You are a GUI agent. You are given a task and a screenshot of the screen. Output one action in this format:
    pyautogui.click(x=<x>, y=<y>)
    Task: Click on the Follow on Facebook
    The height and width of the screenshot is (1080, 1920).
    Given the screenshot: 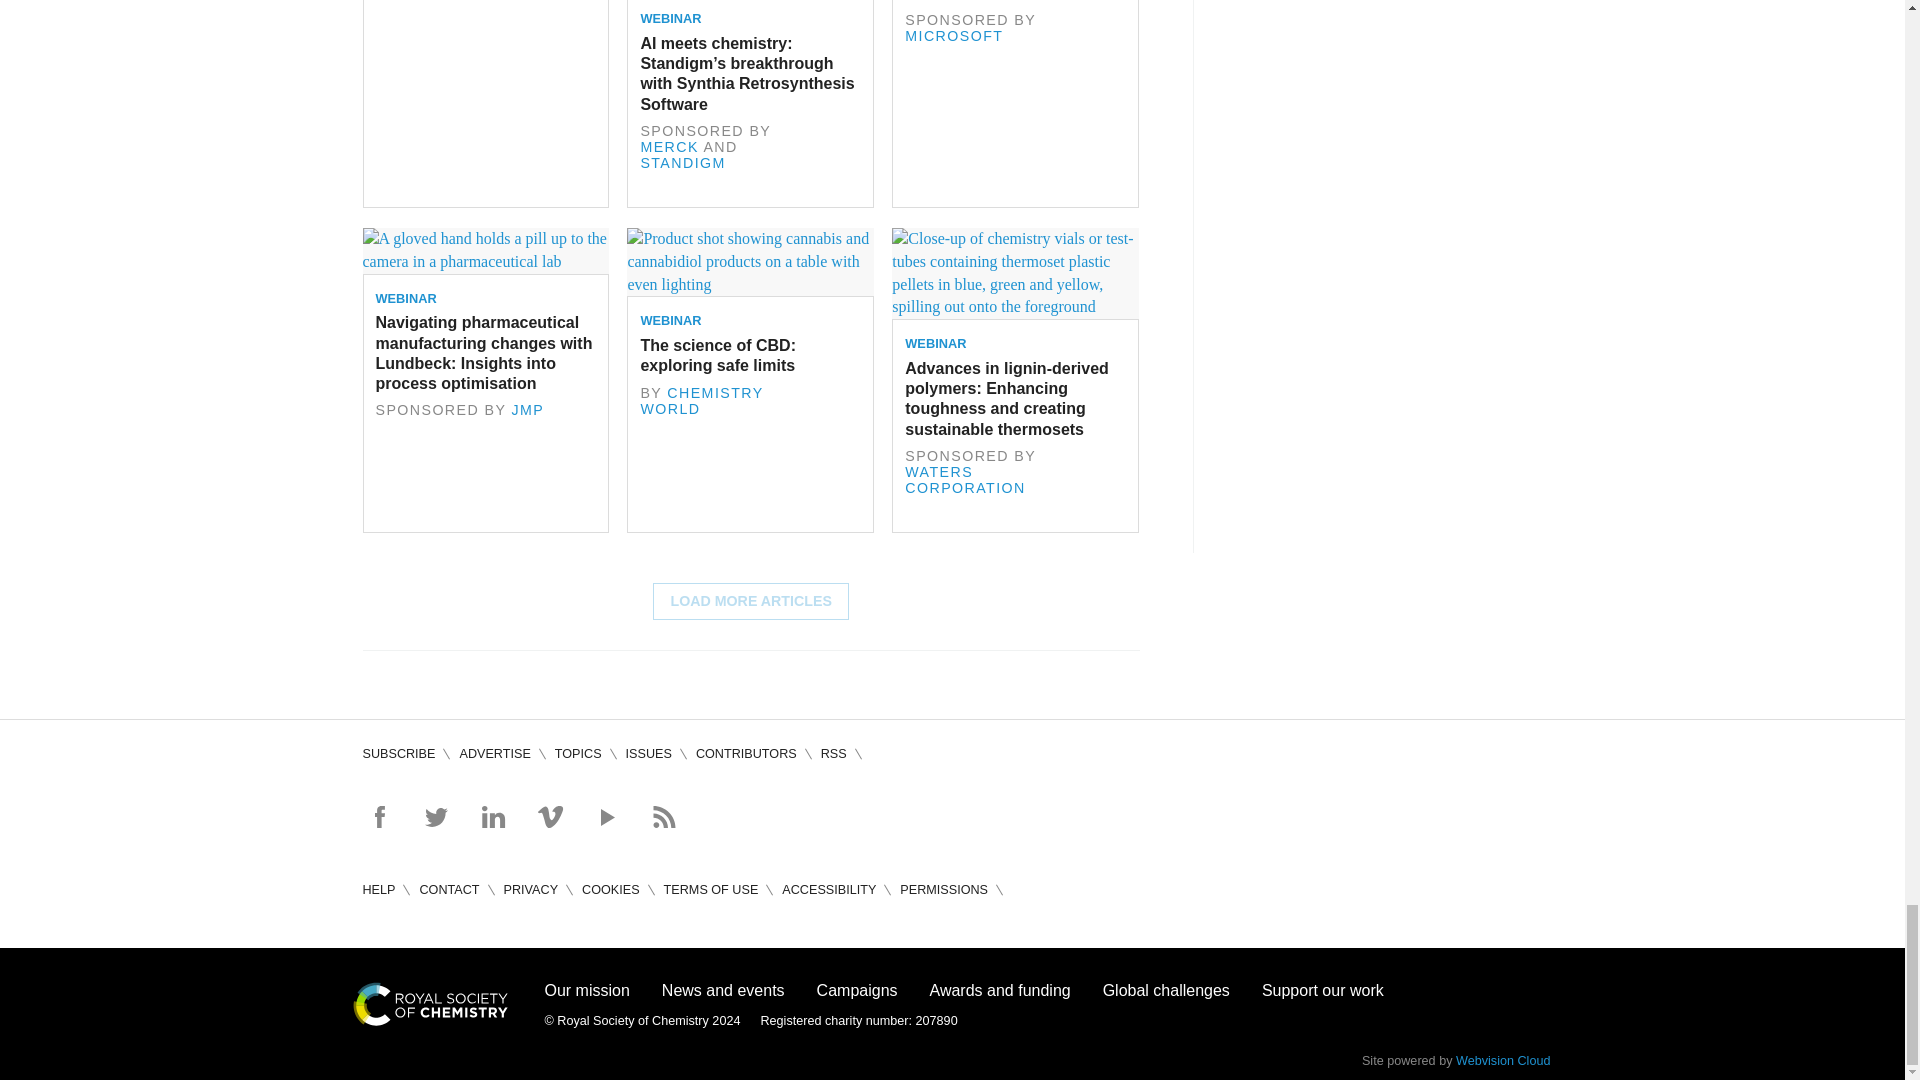 What is the action you would take?
    pyautogui.click(x=378, y=816)
    